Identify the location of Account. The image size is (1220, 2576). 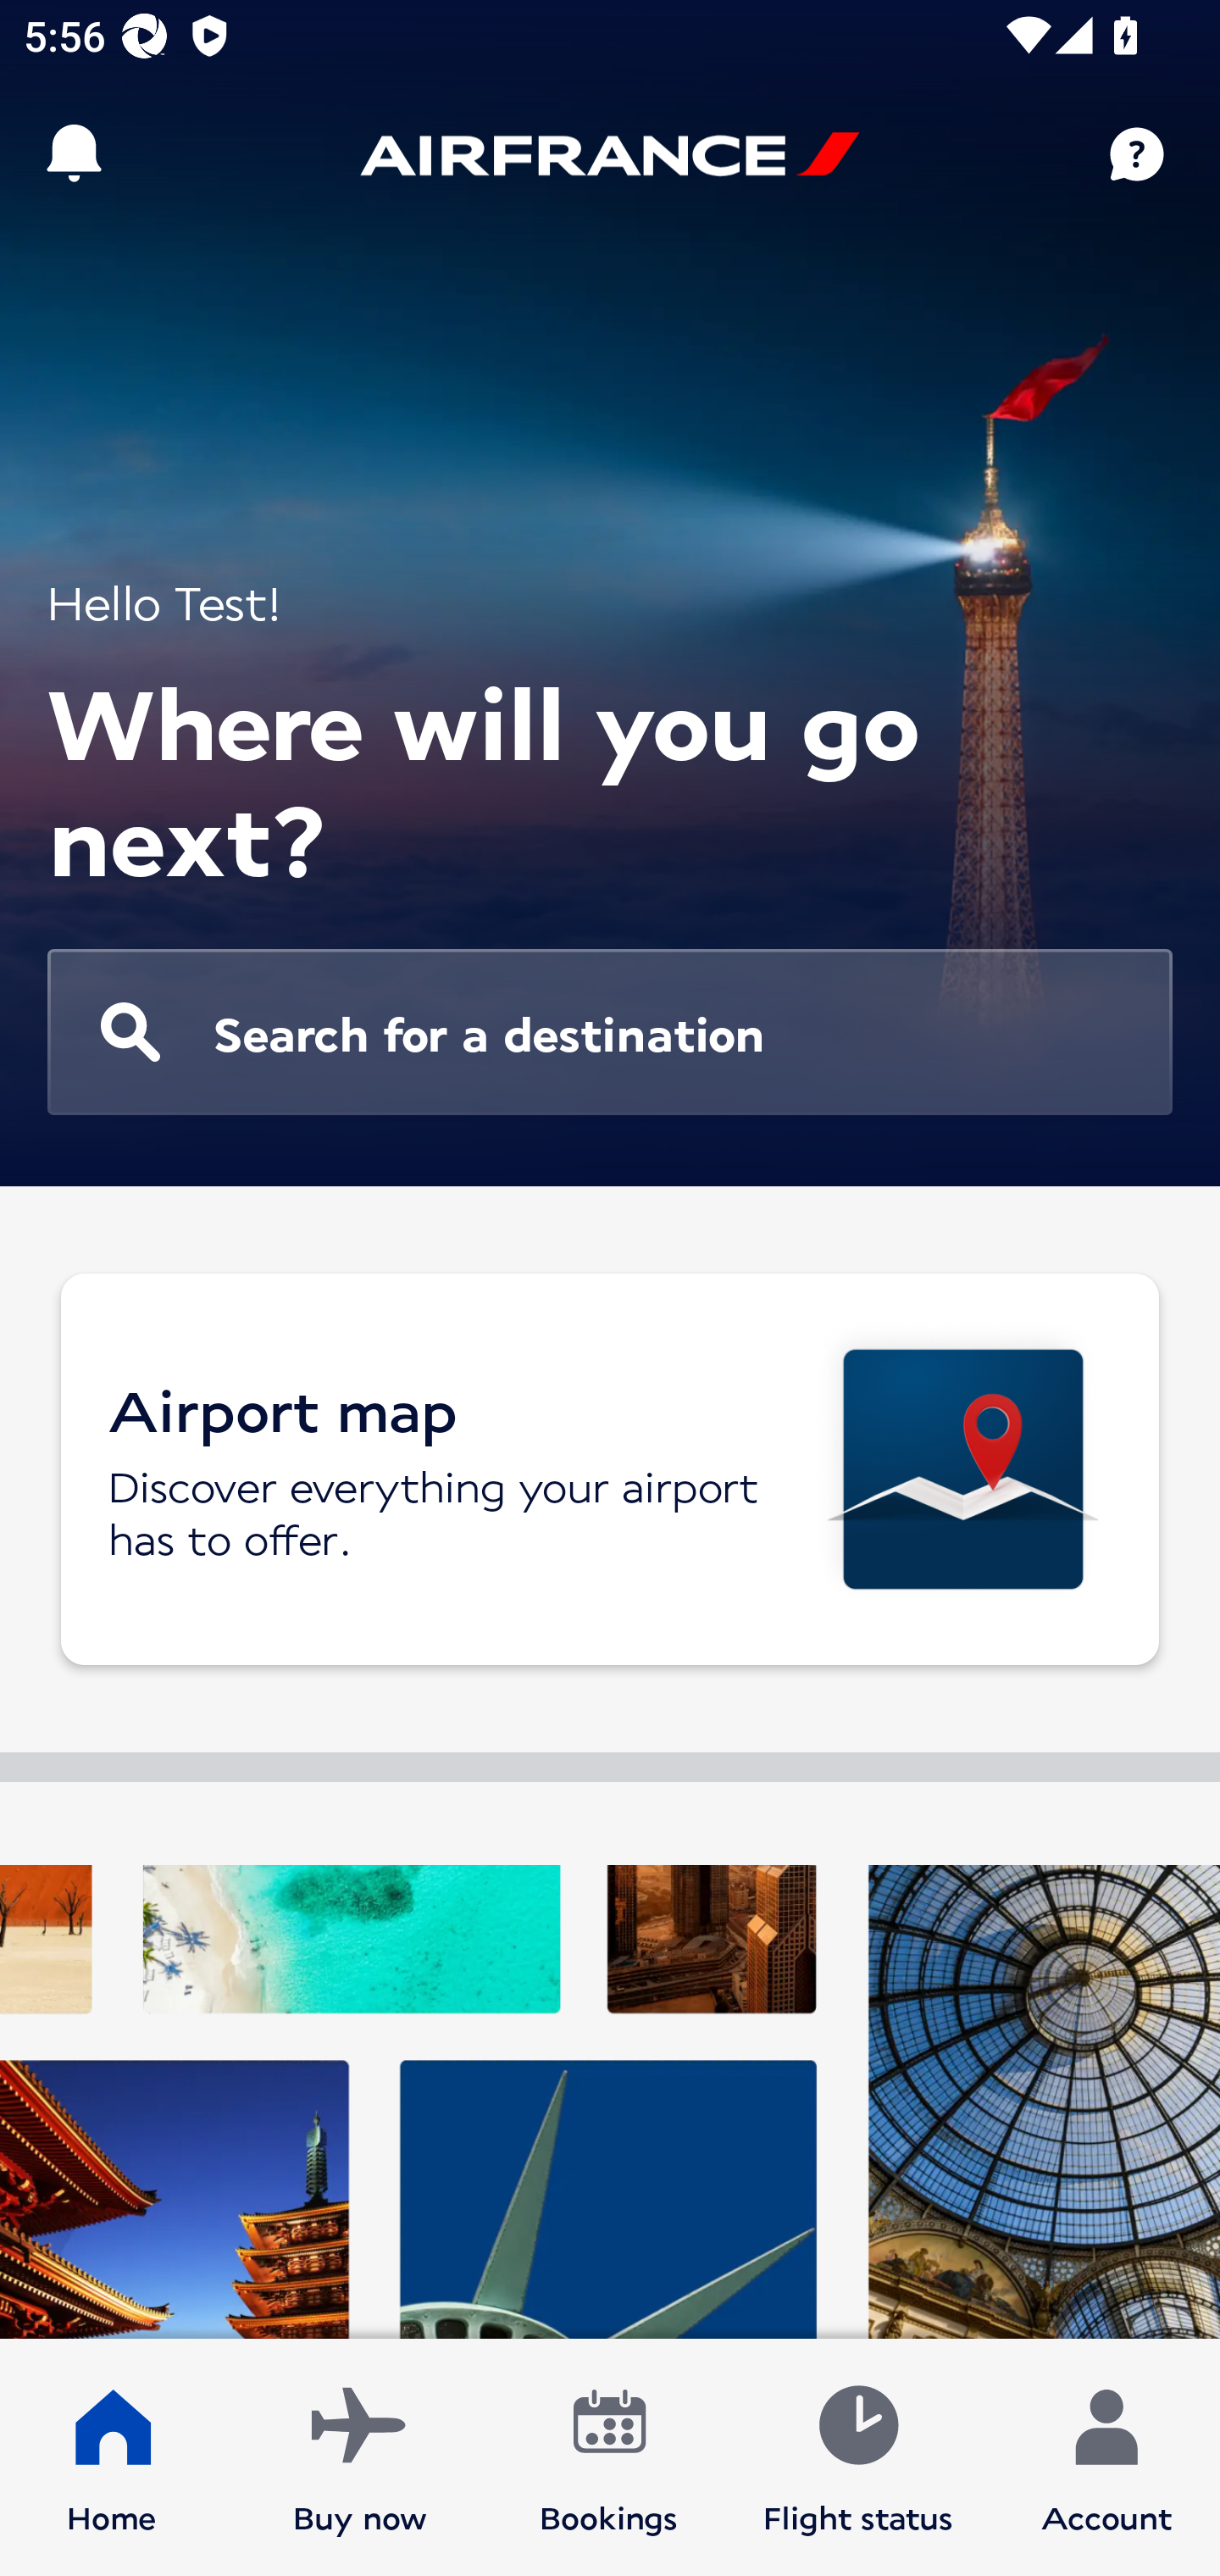
(1106, 2457).